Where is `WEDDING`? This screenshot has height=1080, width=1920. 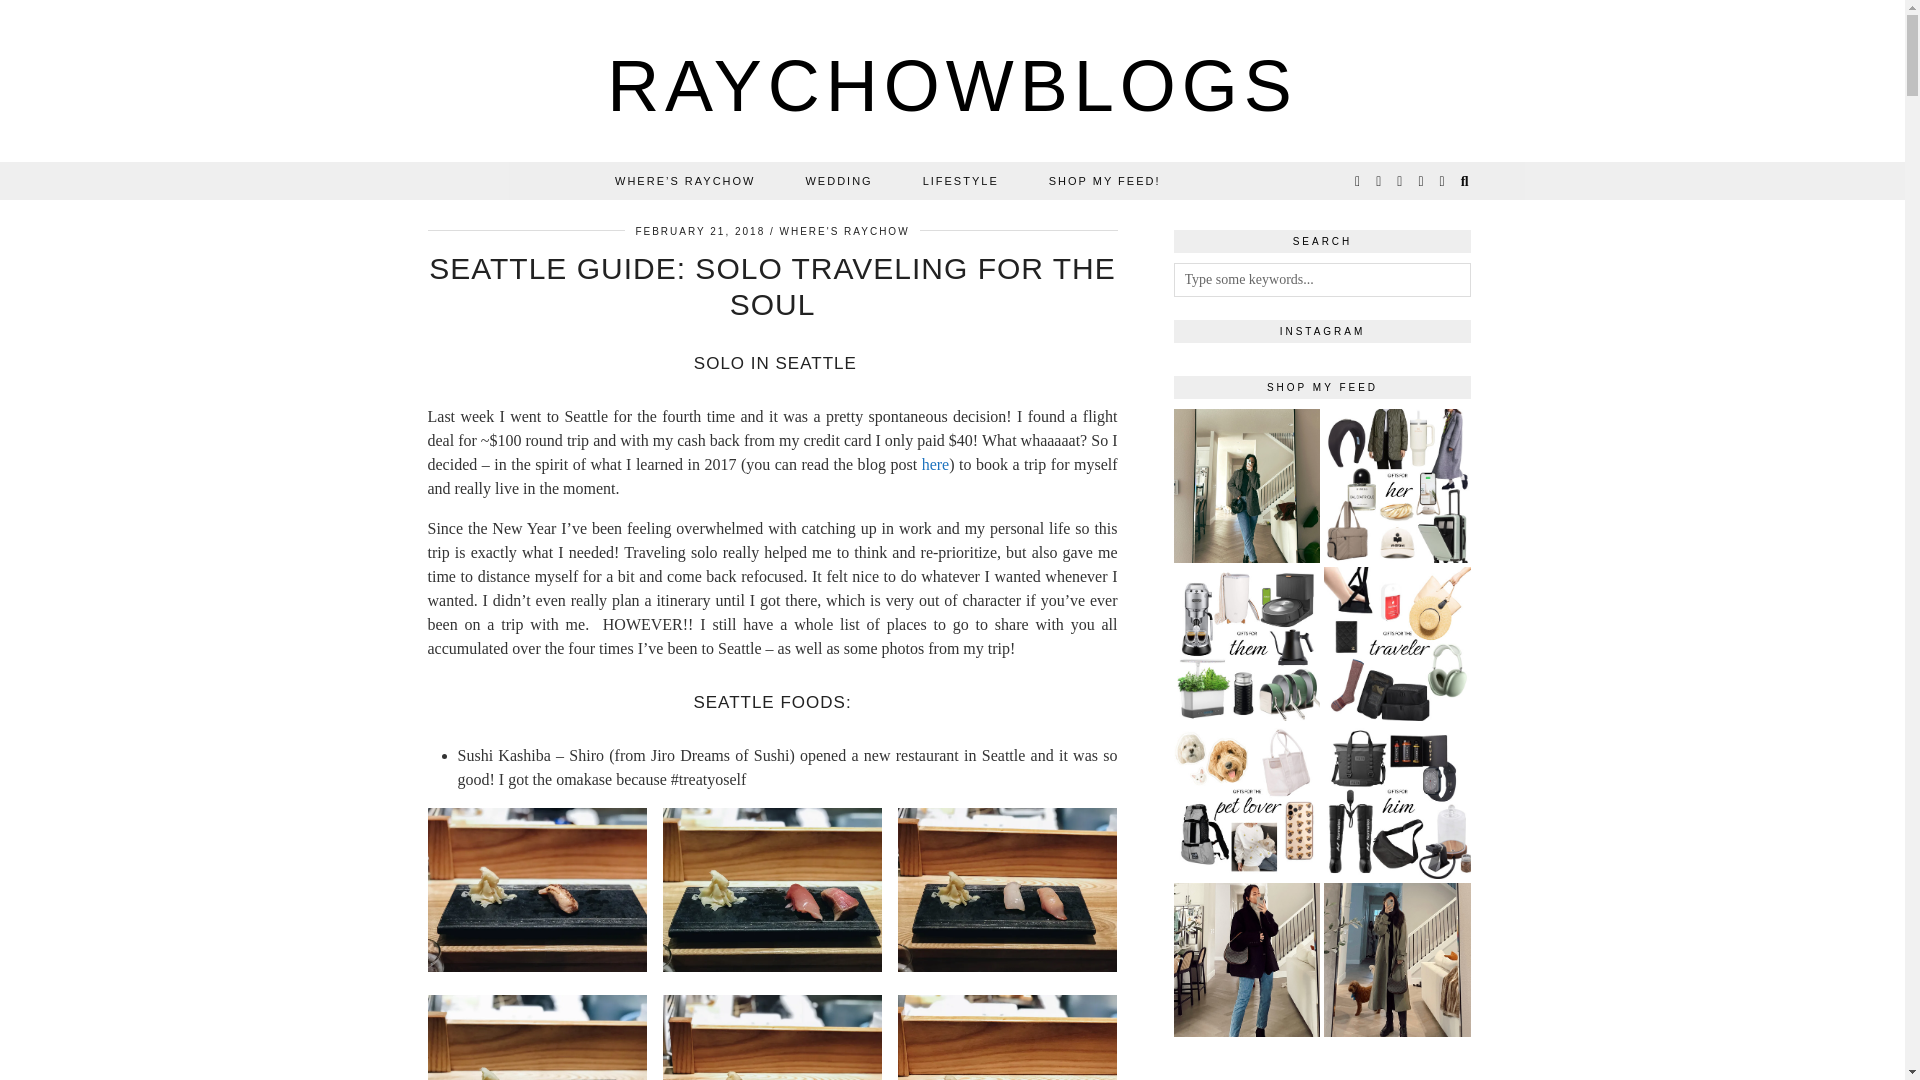 WEDDING is located at coordinates (838, 180).